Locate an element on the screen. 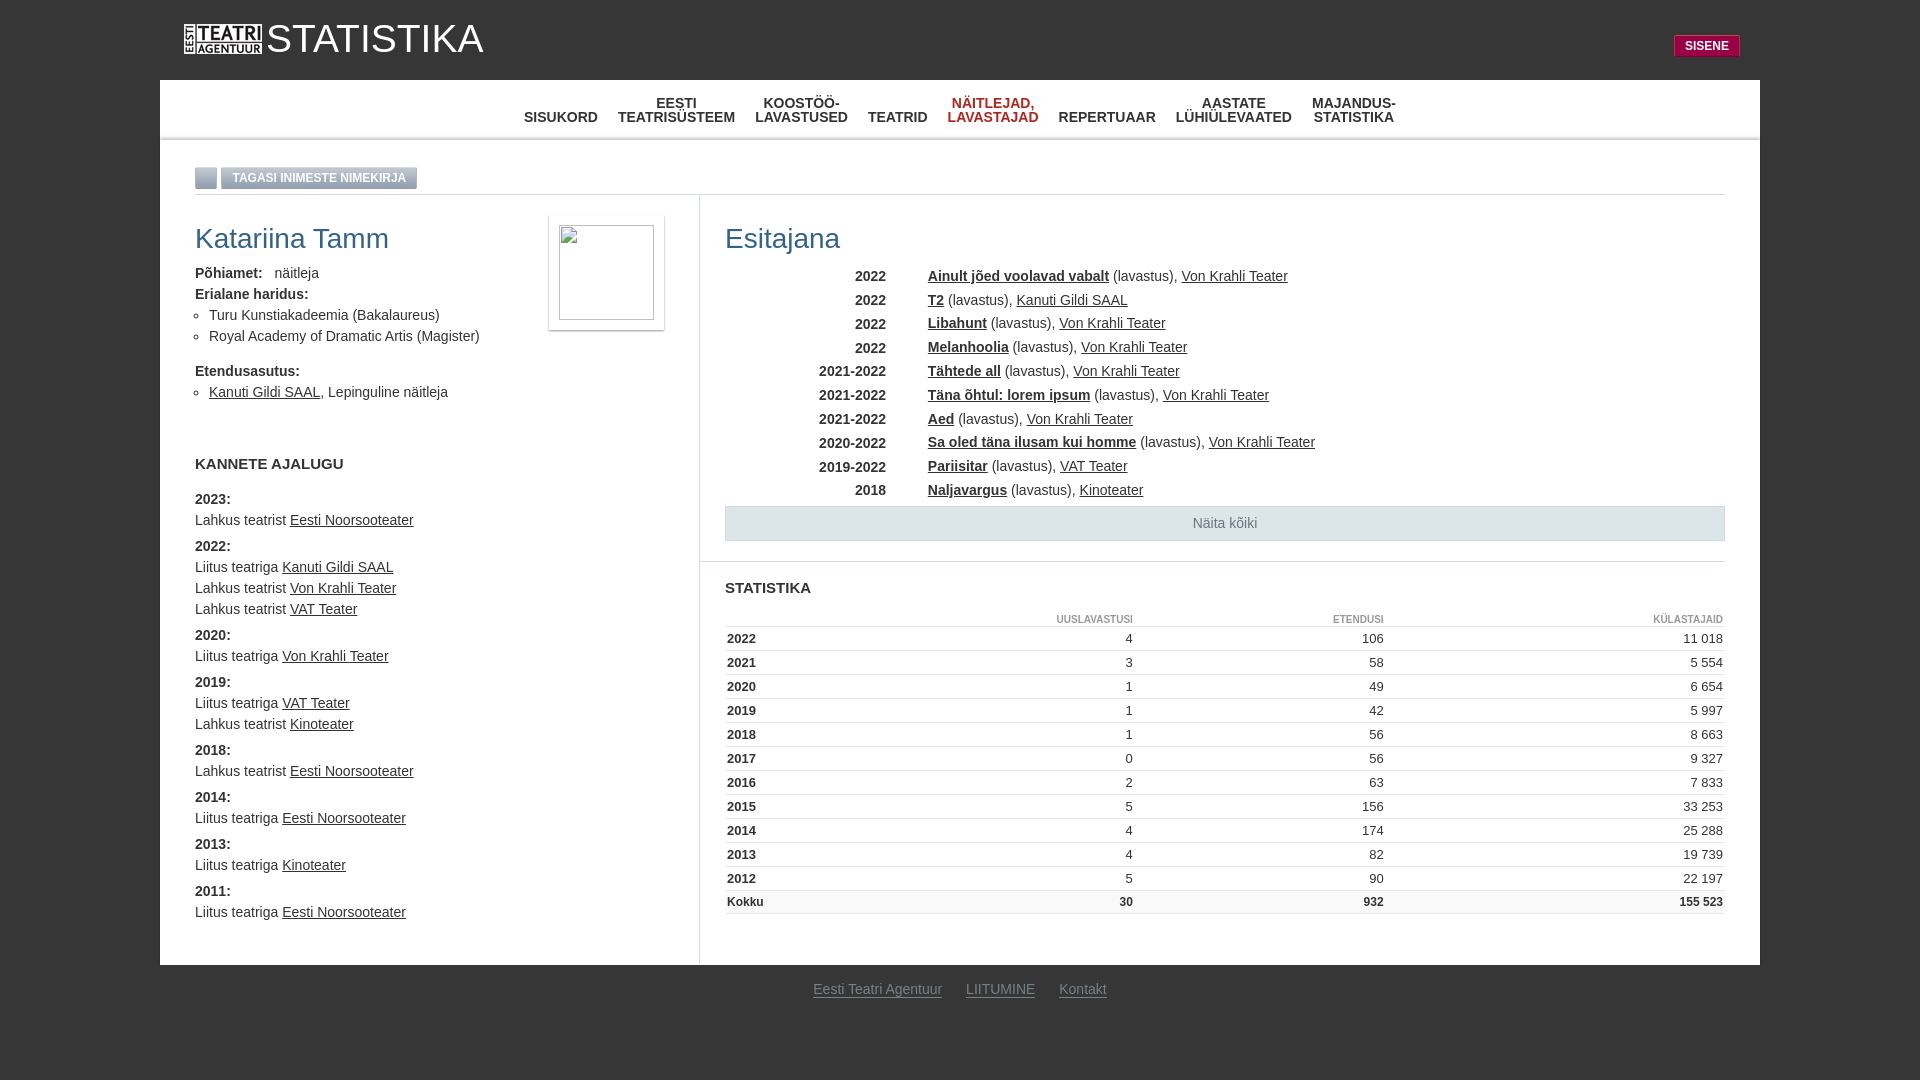  SISUKORD is located at coordinates (561, 117).